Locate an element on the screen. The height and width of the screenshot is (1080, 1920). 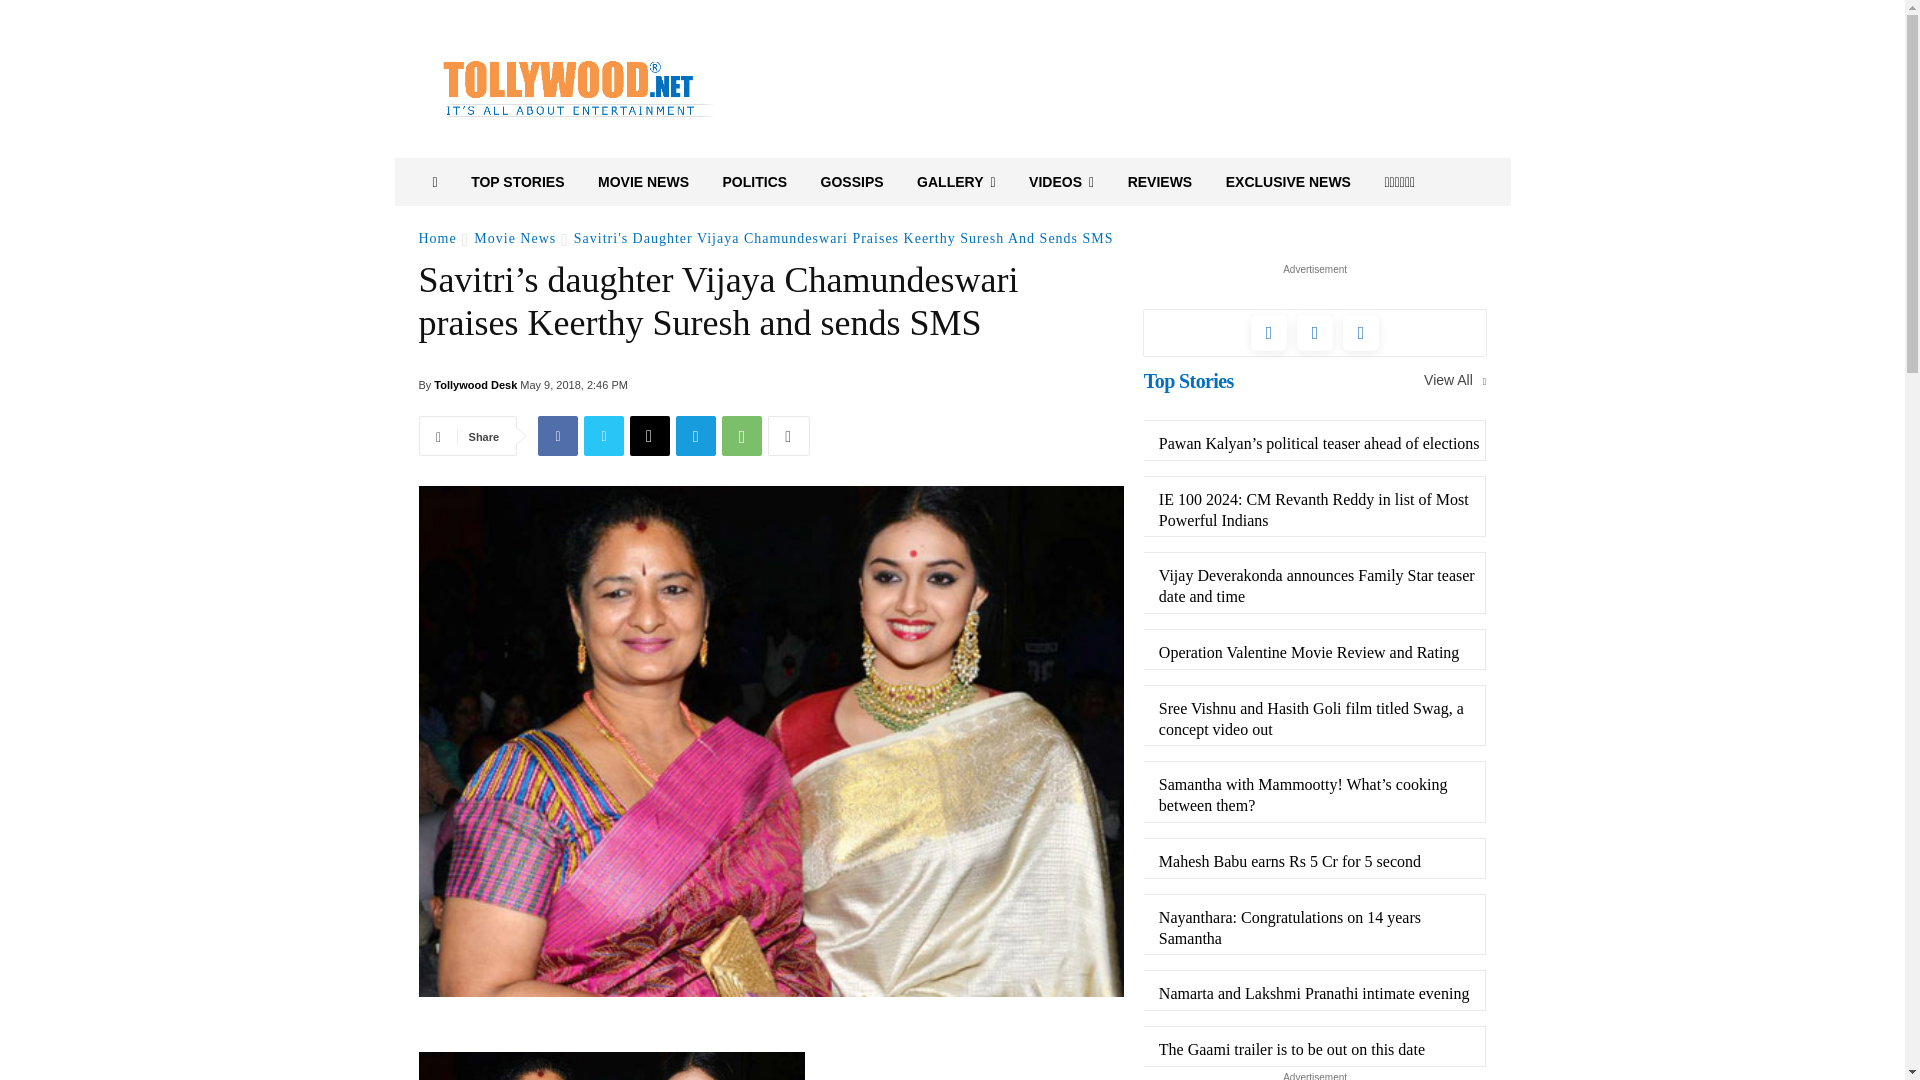
View all posts in Movie News is located at coordinates (515, 238).